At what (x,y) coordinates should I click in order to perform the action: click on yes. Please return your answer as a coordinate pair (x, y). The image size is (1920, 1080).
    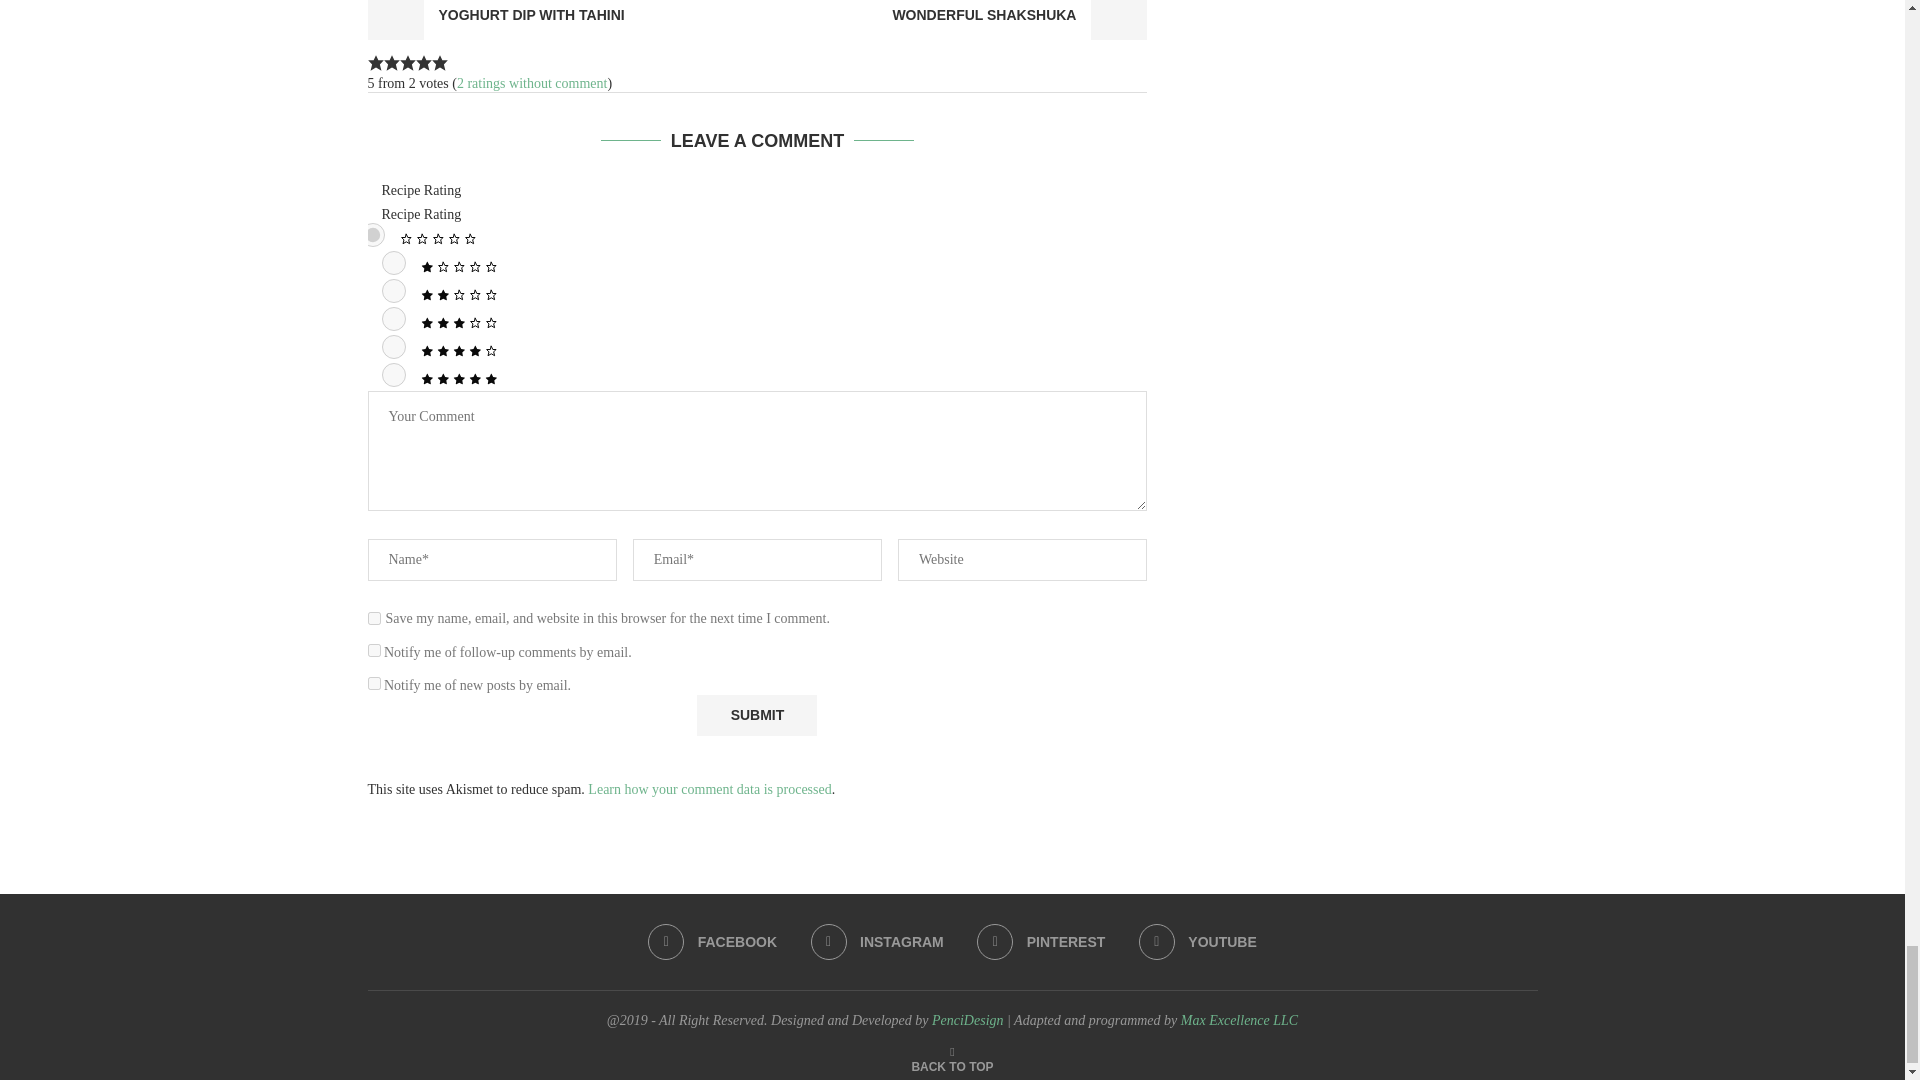
    Looking at the image, I should click on (374, 618).